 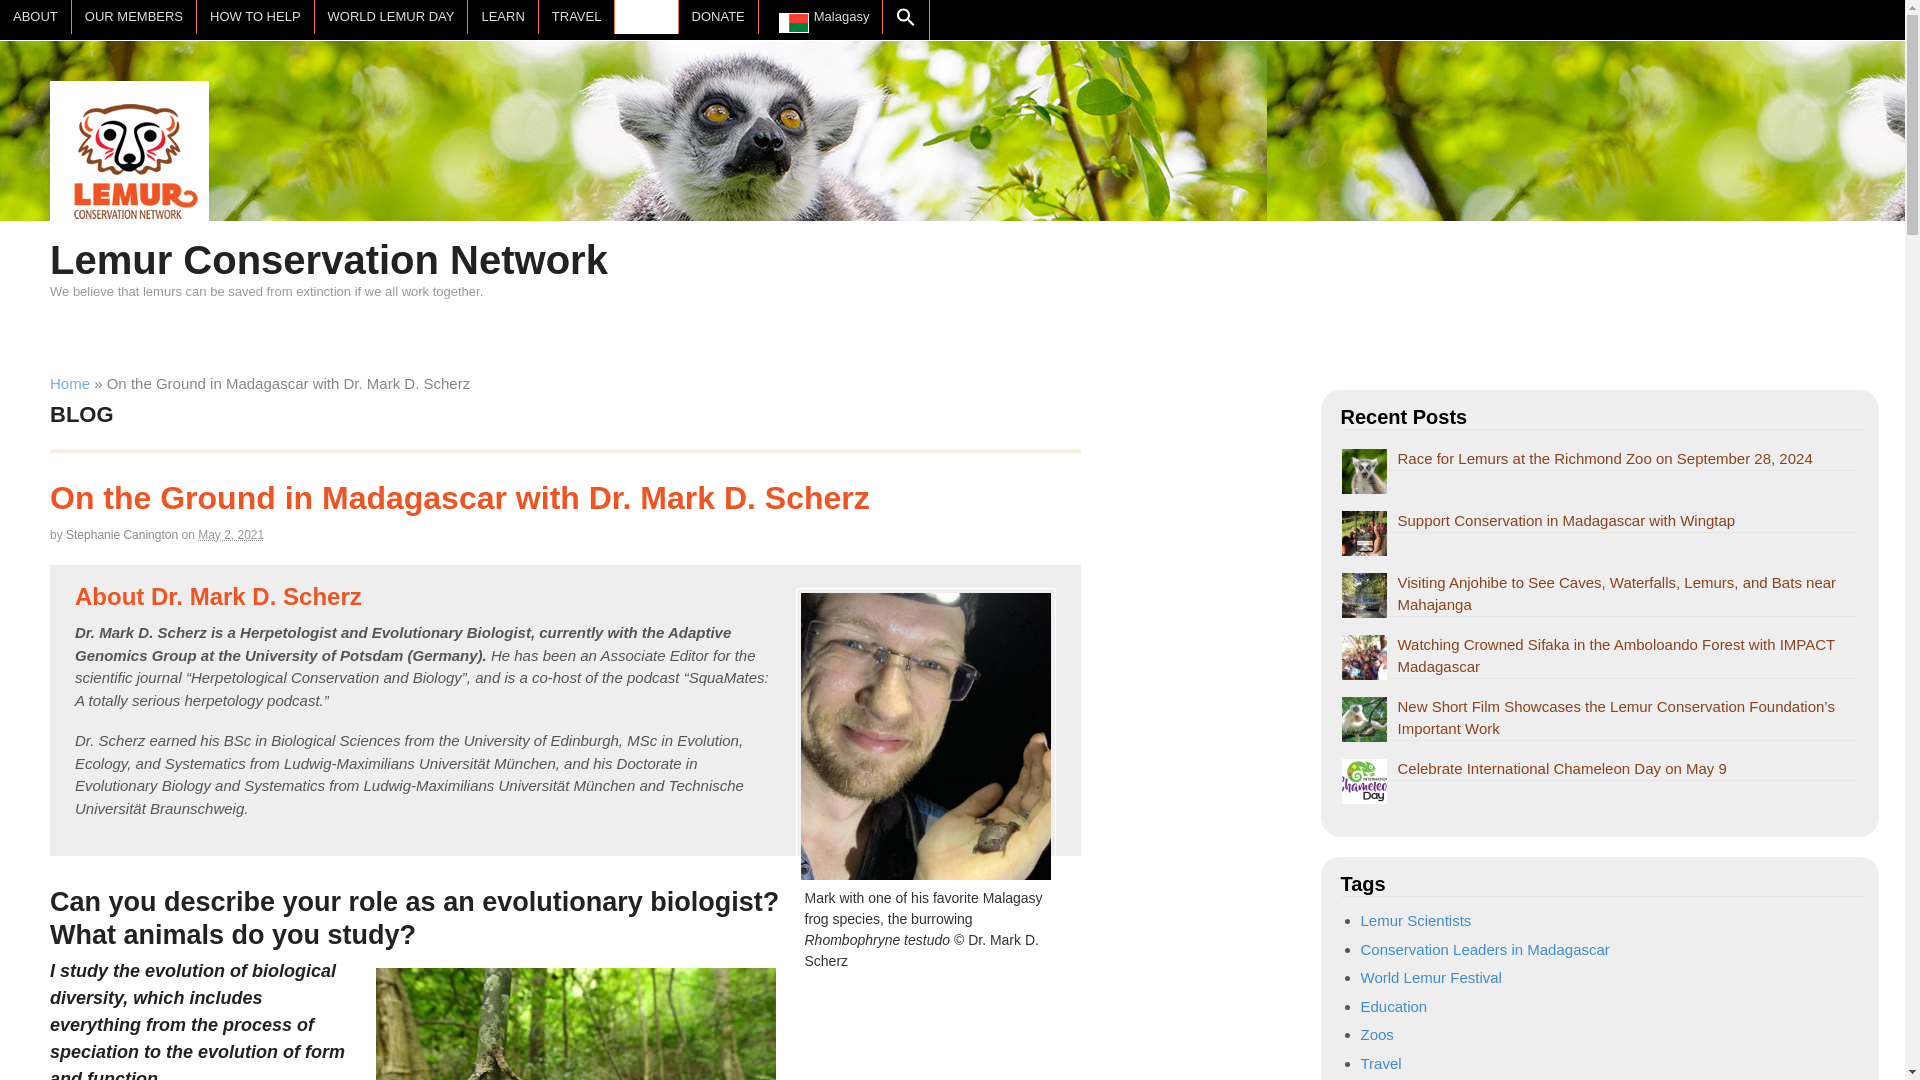 I want to click on OUR MEMBERS, so click(x=134, y=16).